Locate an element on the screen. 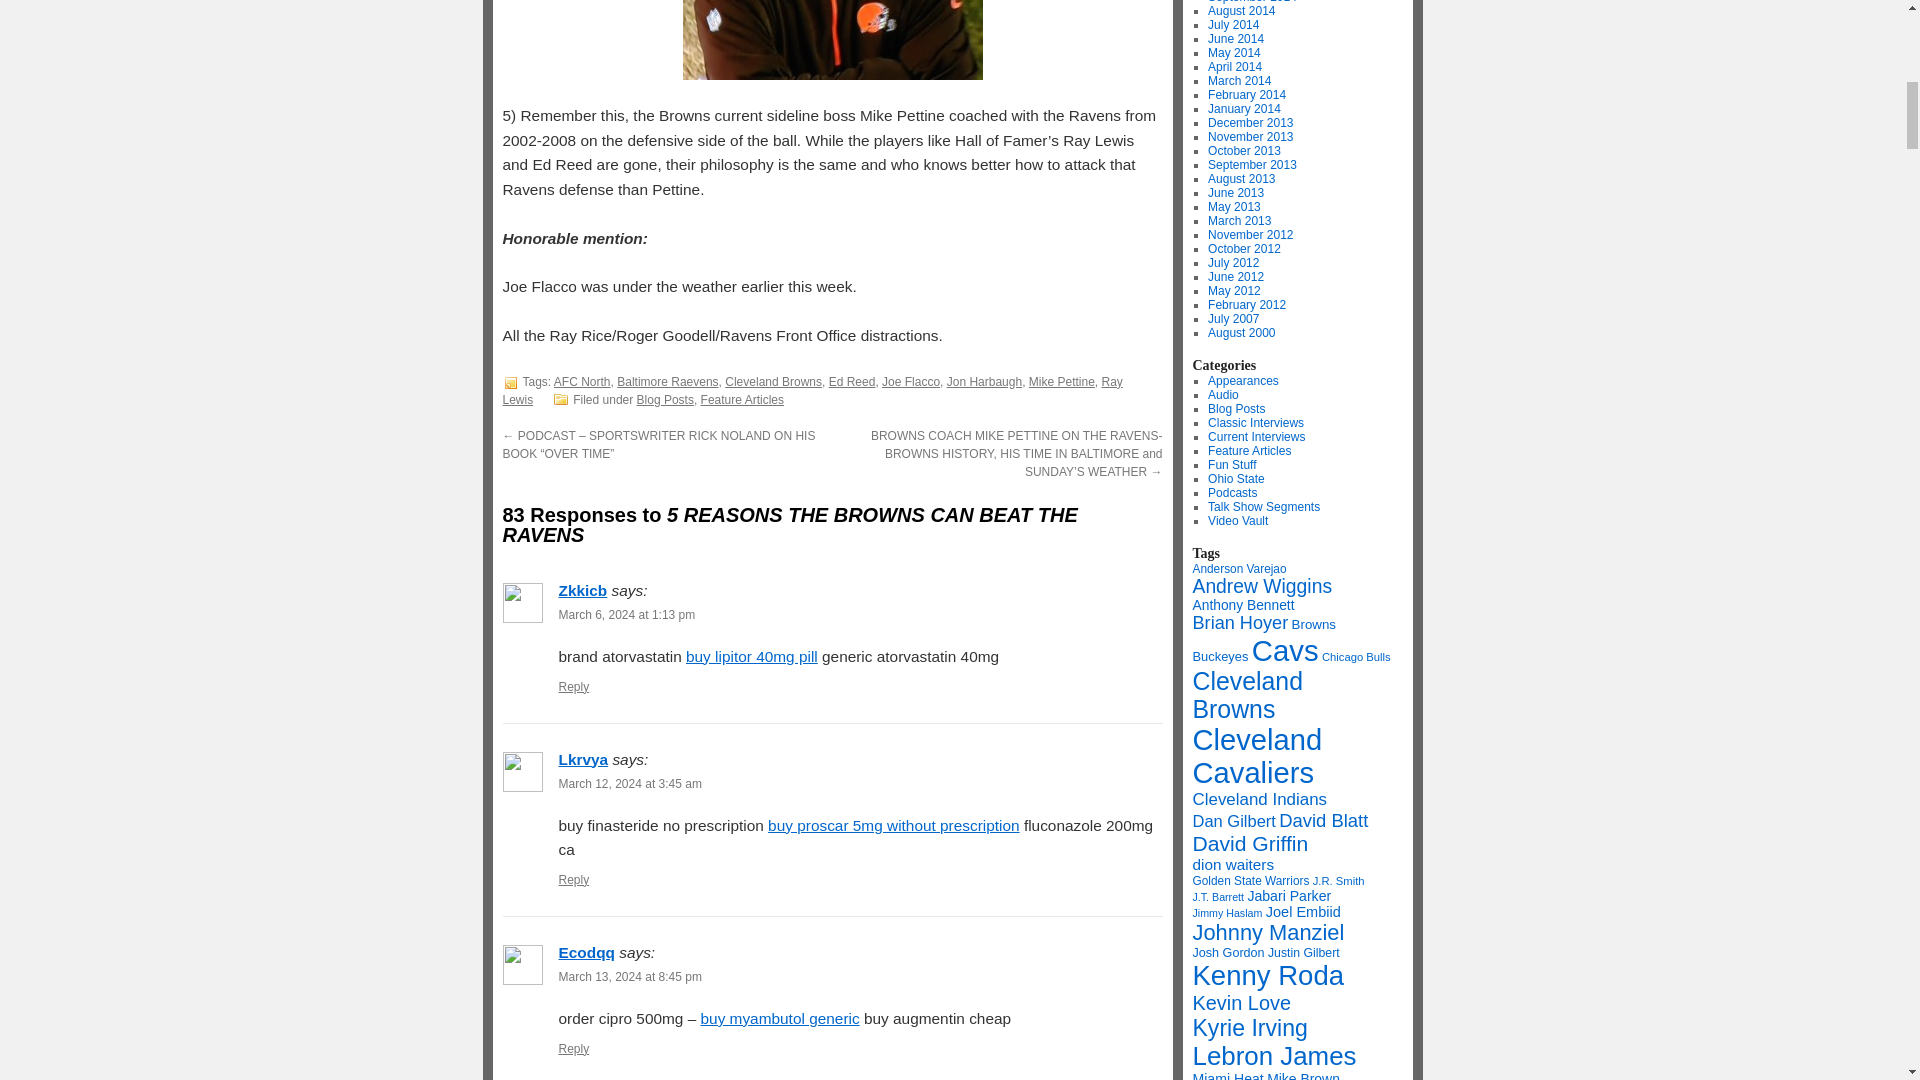 This screenshot has width=1920, height=1080. Baltimore Raevens is located at coordinates (667, 381).